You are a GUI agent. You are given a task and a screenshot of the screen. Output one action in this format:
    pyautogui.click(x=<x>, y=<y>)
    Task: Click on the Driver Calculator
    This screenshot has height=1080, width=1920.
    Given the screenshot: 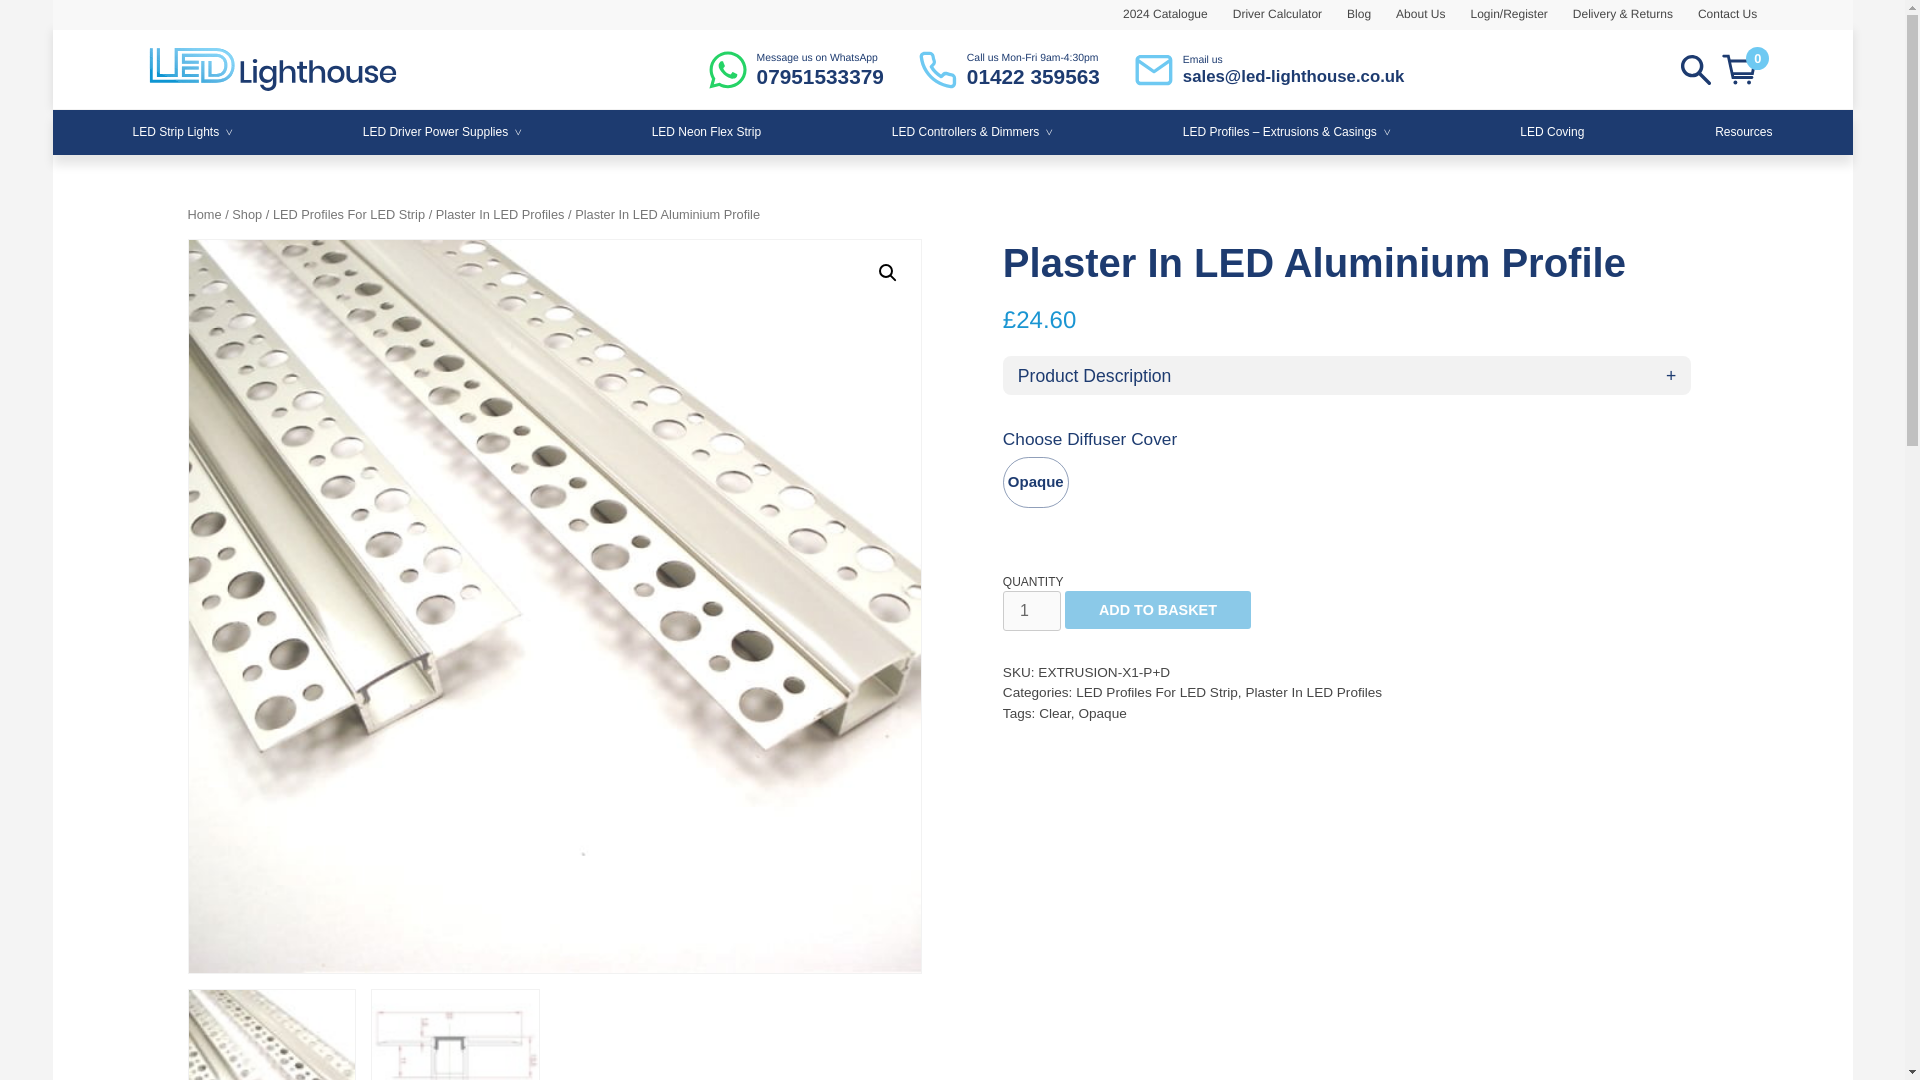 What is the action you would take?
    pyautogui.click(x=1264, y=14)
    